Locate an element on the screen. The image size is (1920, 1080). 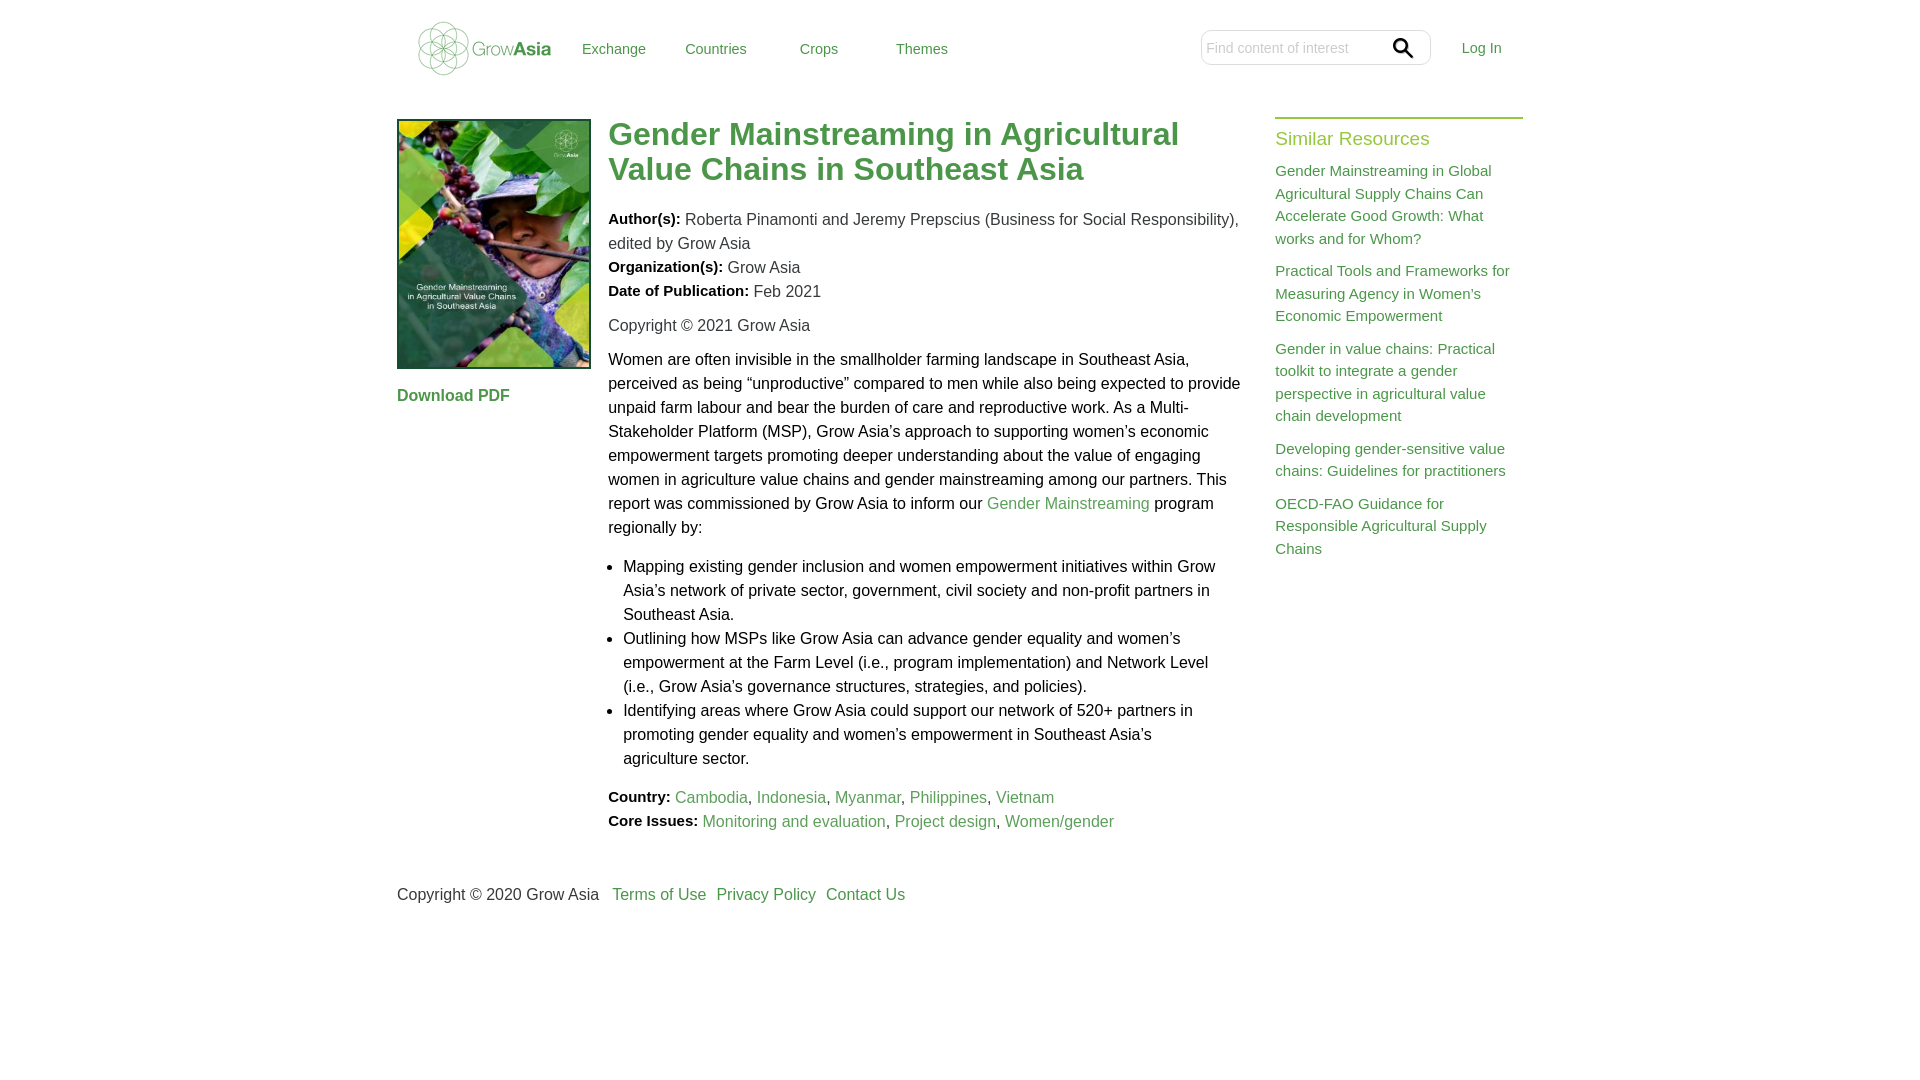
Themes is located at coordinates (922, 48).